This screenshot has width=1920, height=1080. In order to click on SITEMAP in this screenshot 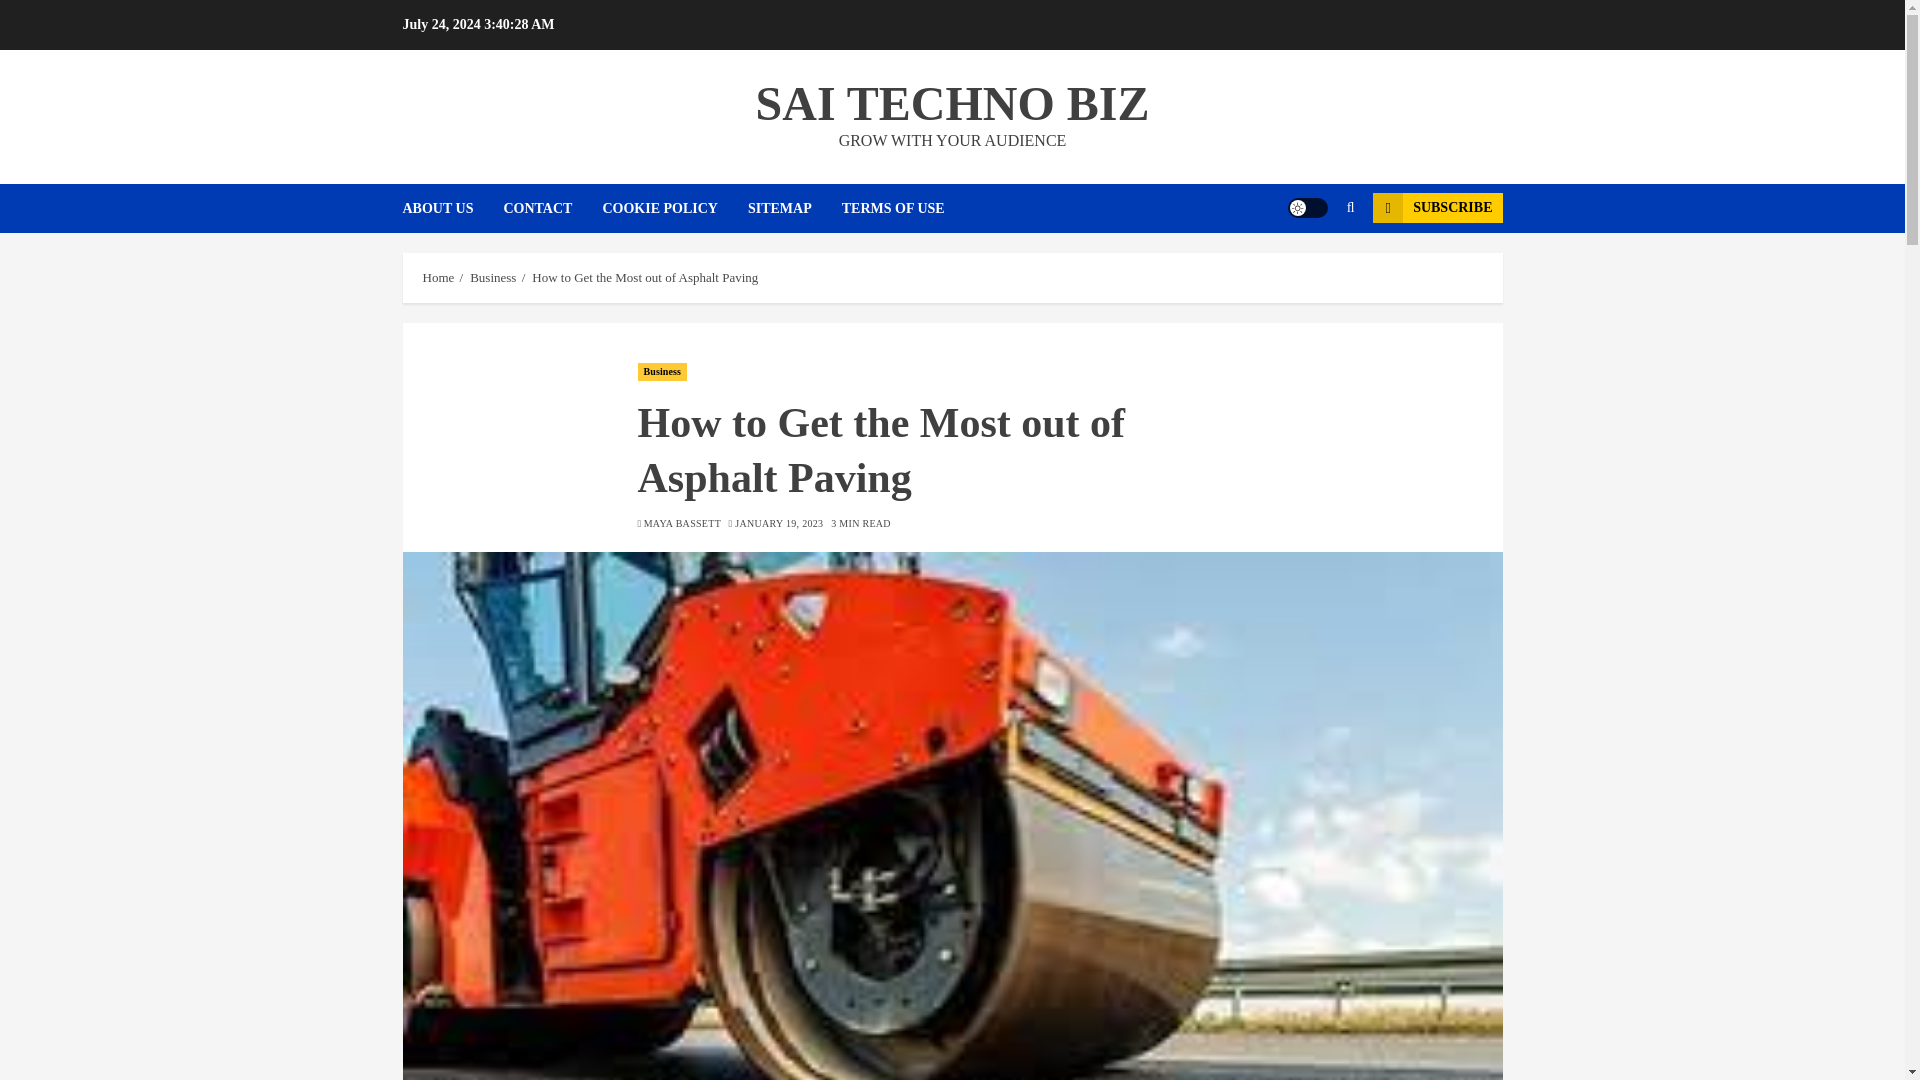, I will do `click(795, 208)`.